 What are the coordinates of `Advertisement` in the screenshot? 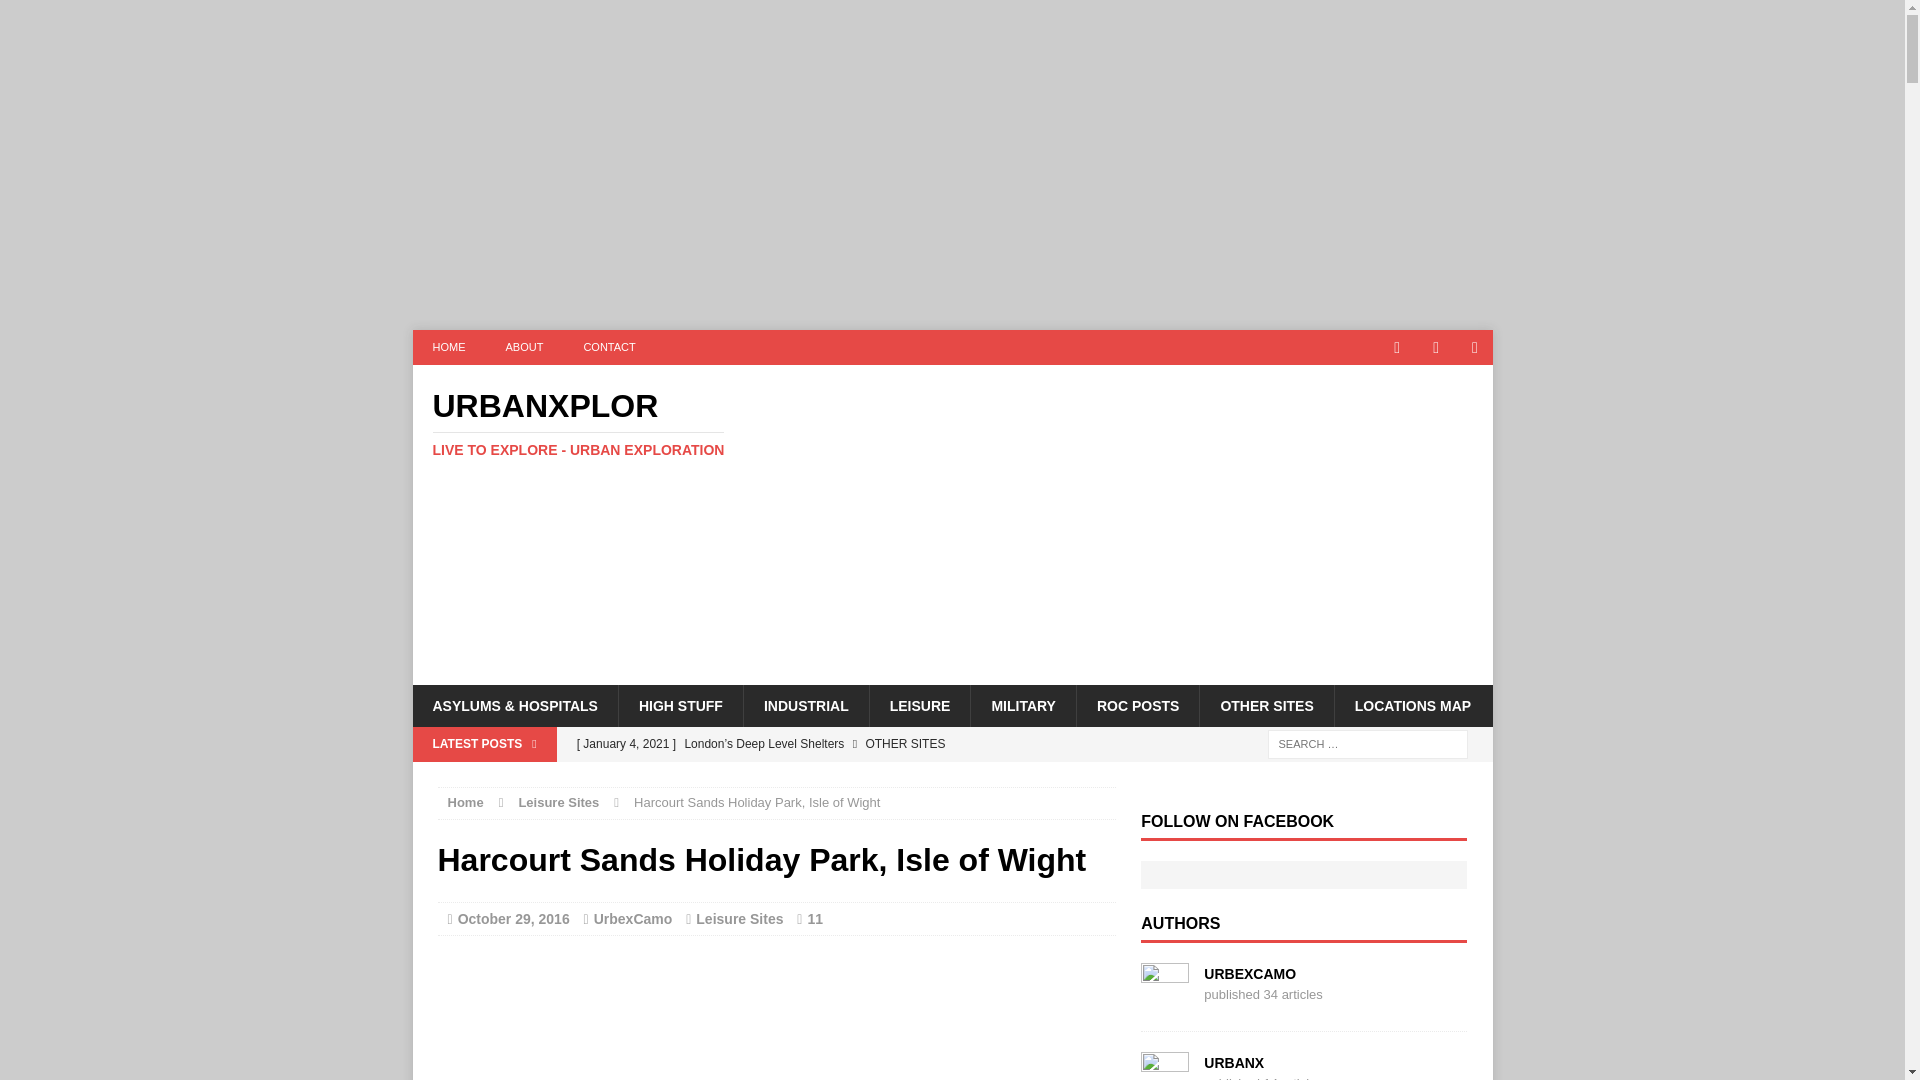 It's located at (1126, 524).